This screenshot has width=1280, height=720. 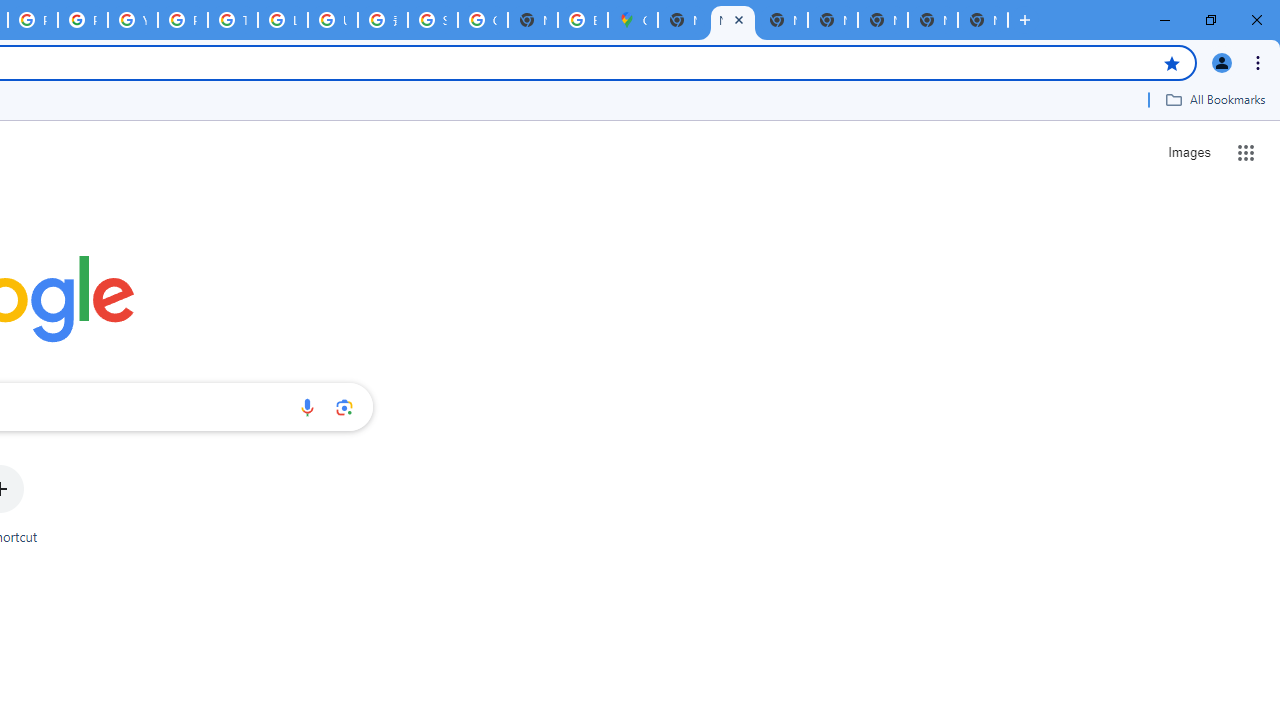 What do you see at coordinates (682, 20) in the screenshot?
I see `New Tab` at bounding box center [682, 20].